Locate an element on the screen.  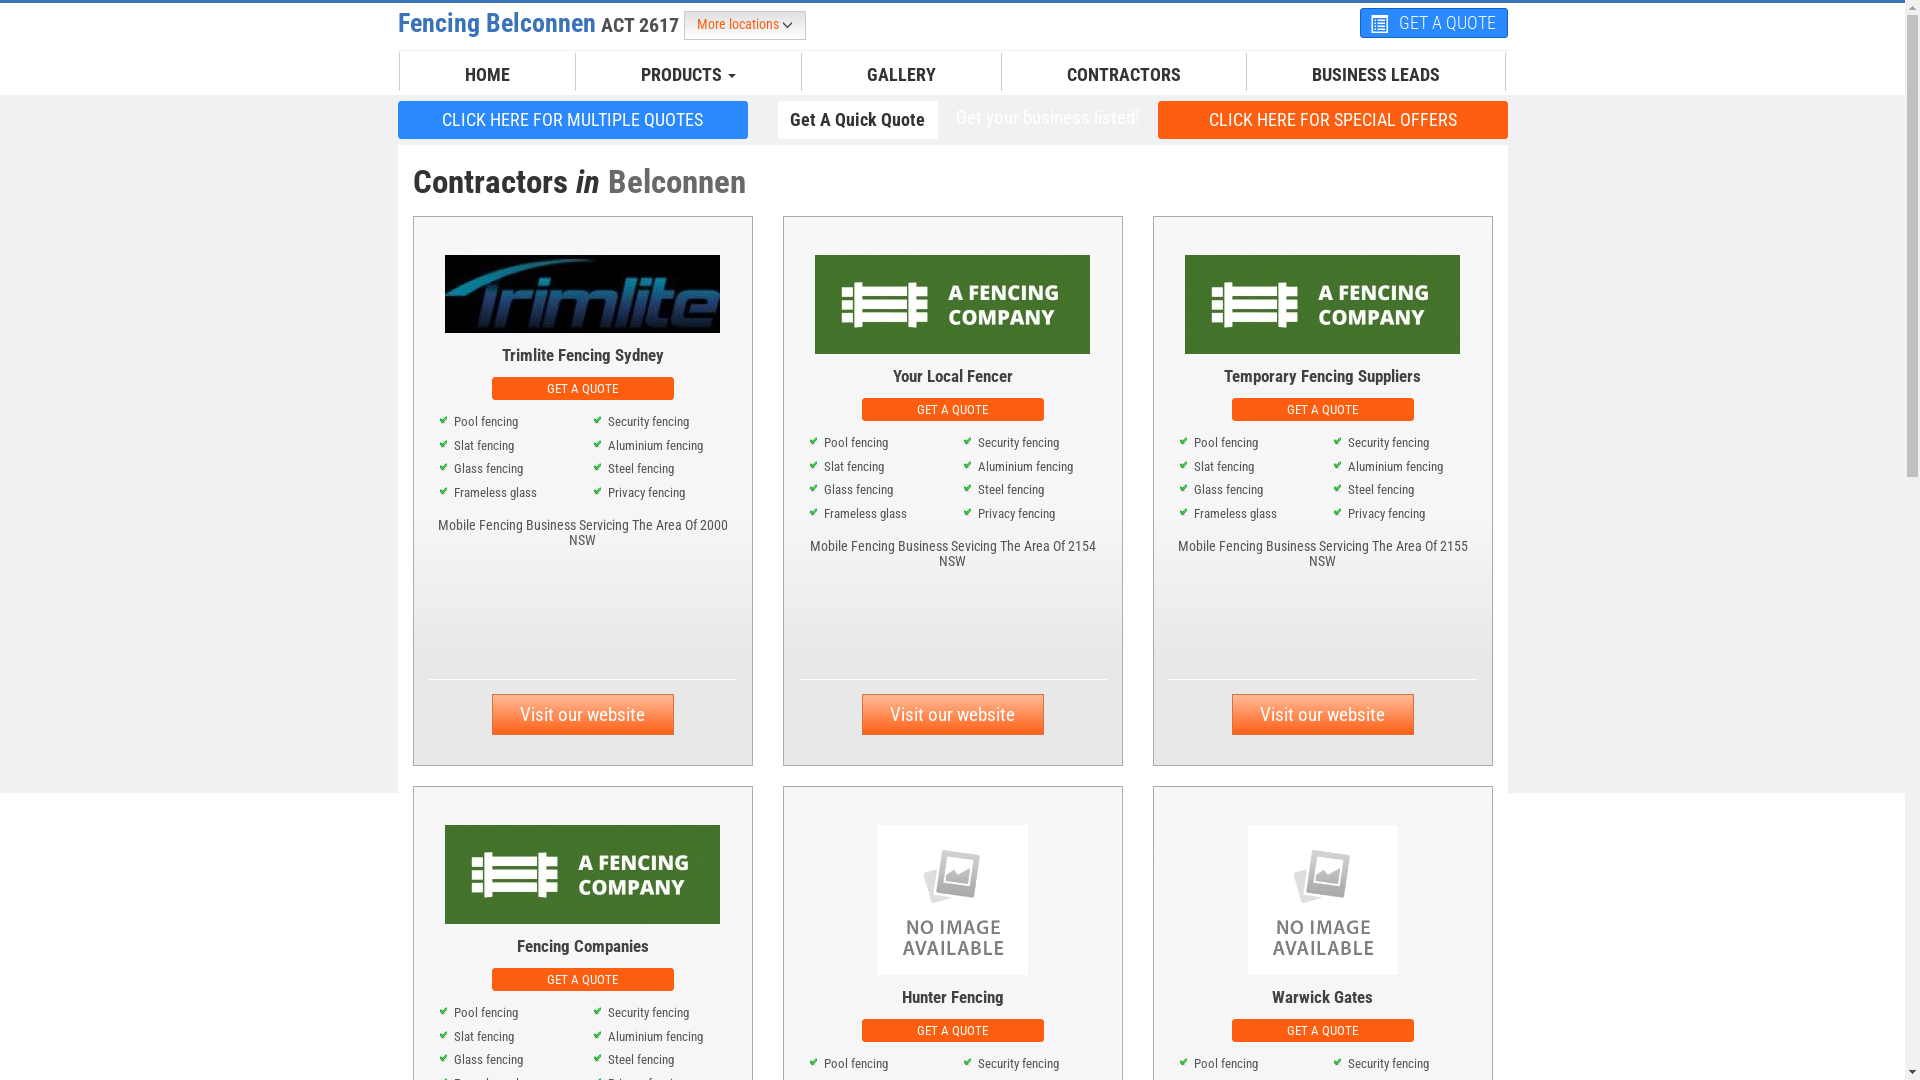
Get A Quick Quote is located at coordinates (858, 119).